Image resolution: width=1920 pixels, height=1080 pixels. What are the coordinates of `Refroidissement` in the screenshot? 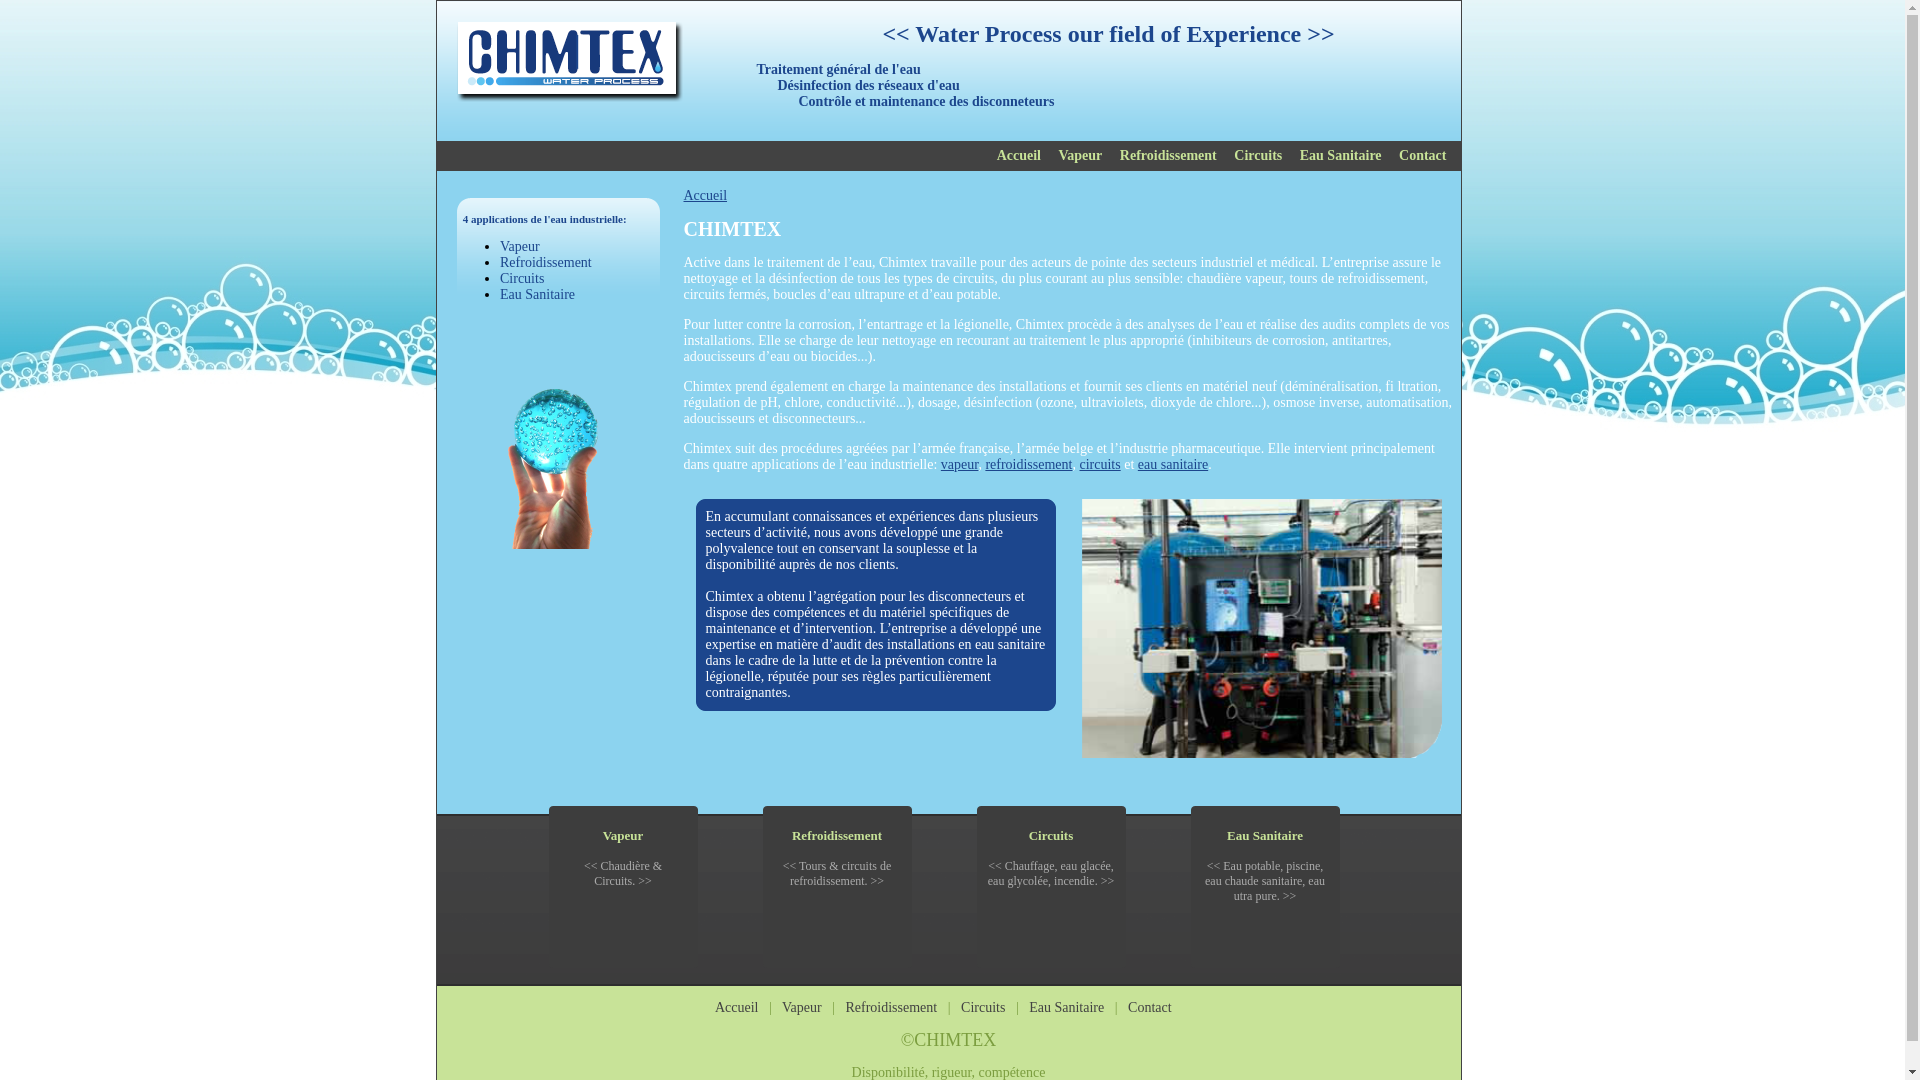 It's located at (837, 836).